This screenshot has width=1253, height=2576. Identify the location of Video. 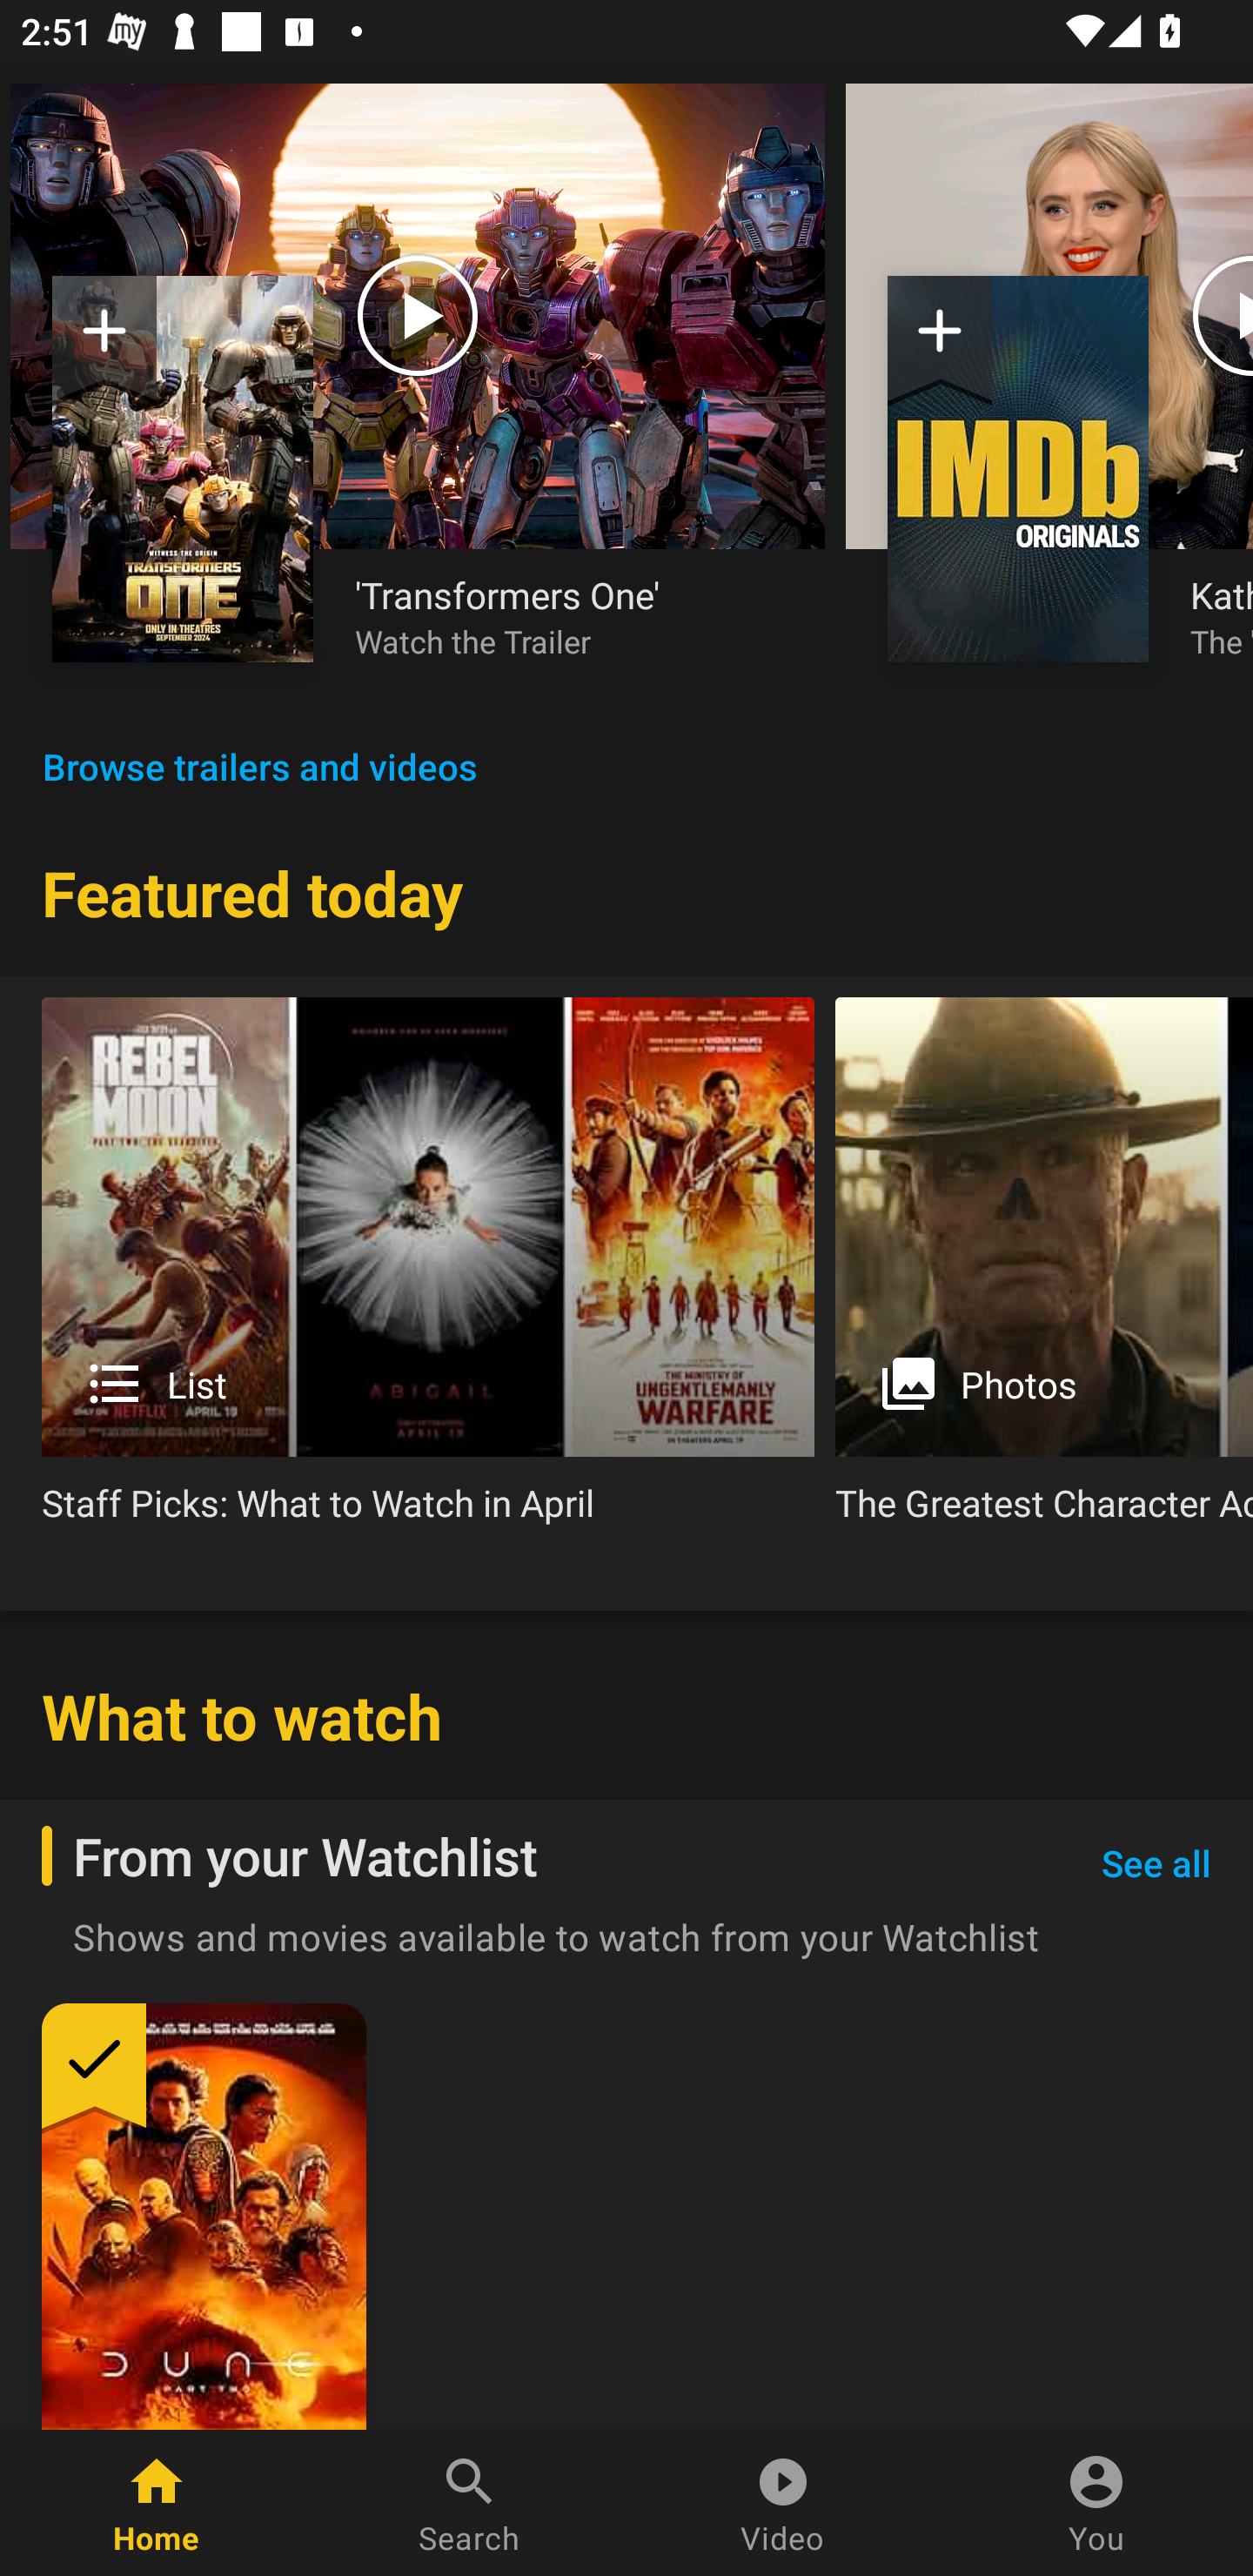
(783, 2503).